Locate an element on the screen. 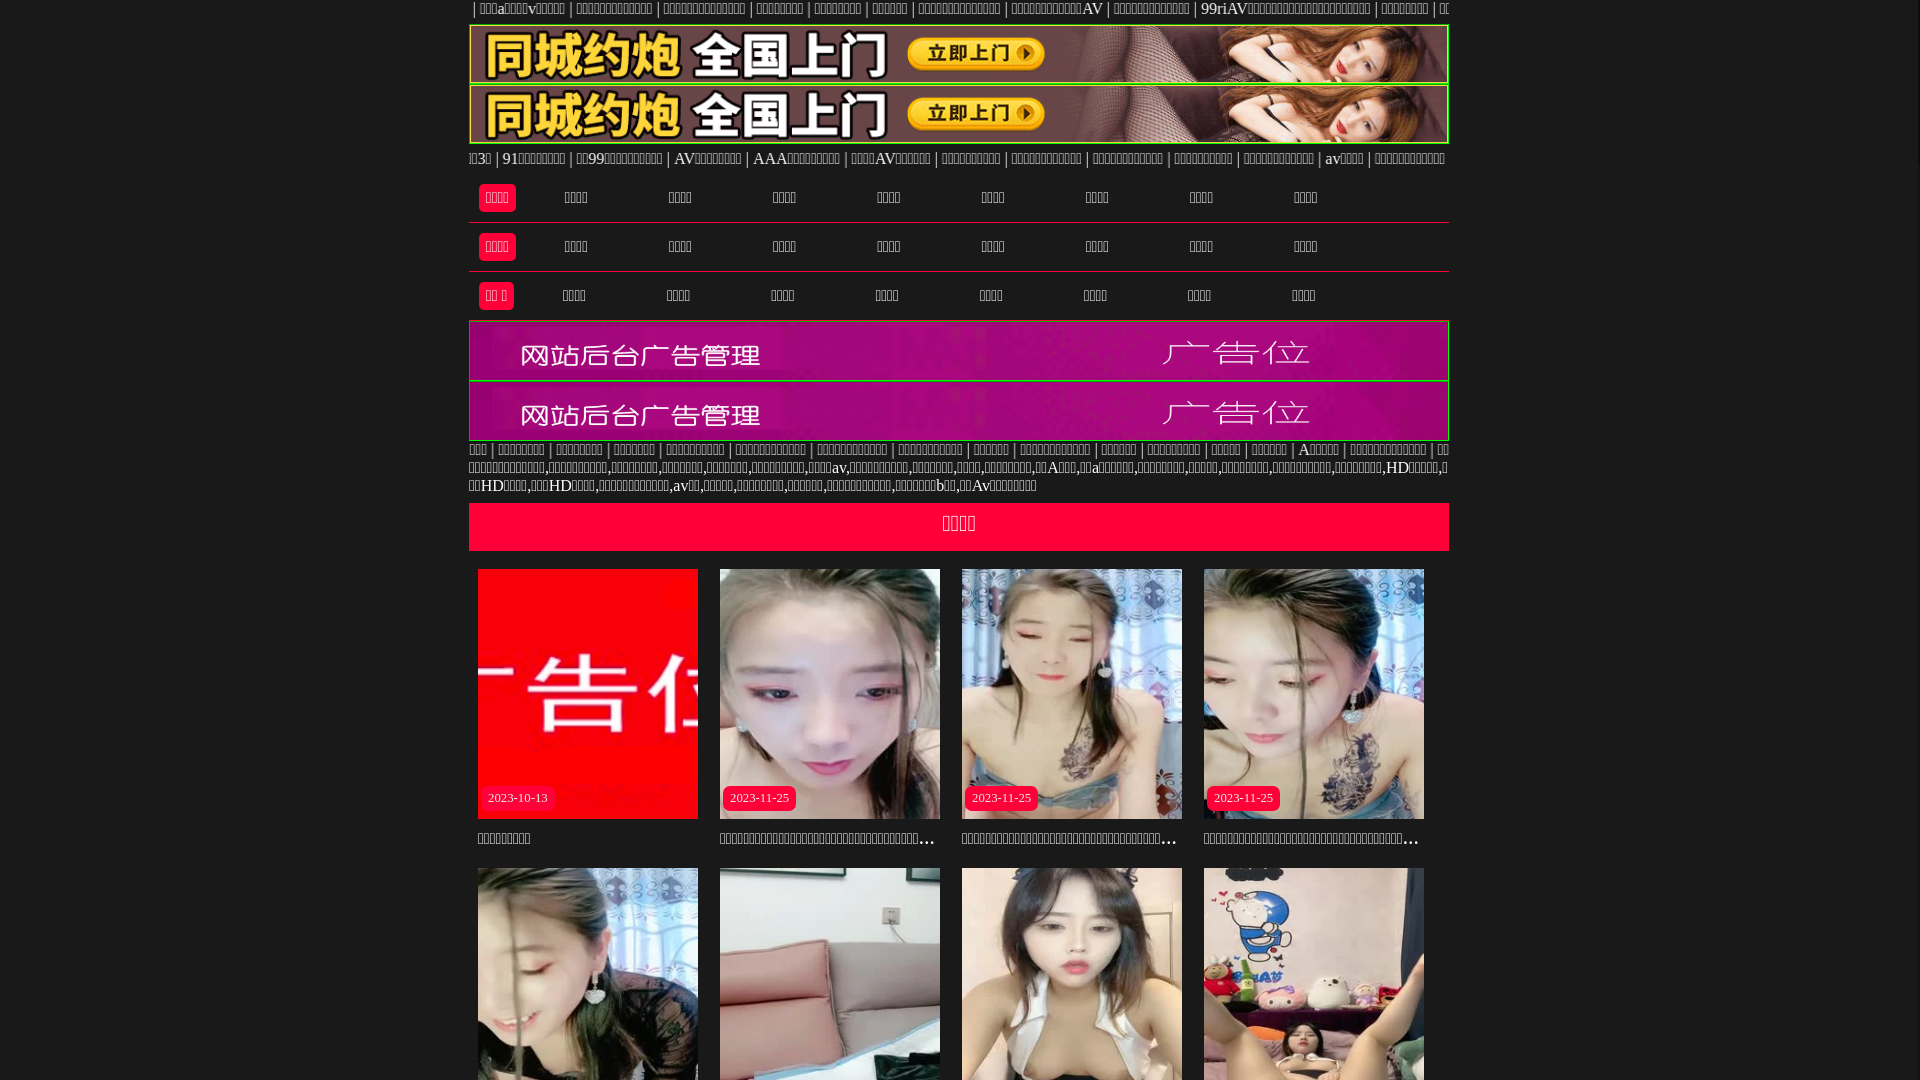 The image size is (1920, 1080). | is located at coordinates (1512, 8).